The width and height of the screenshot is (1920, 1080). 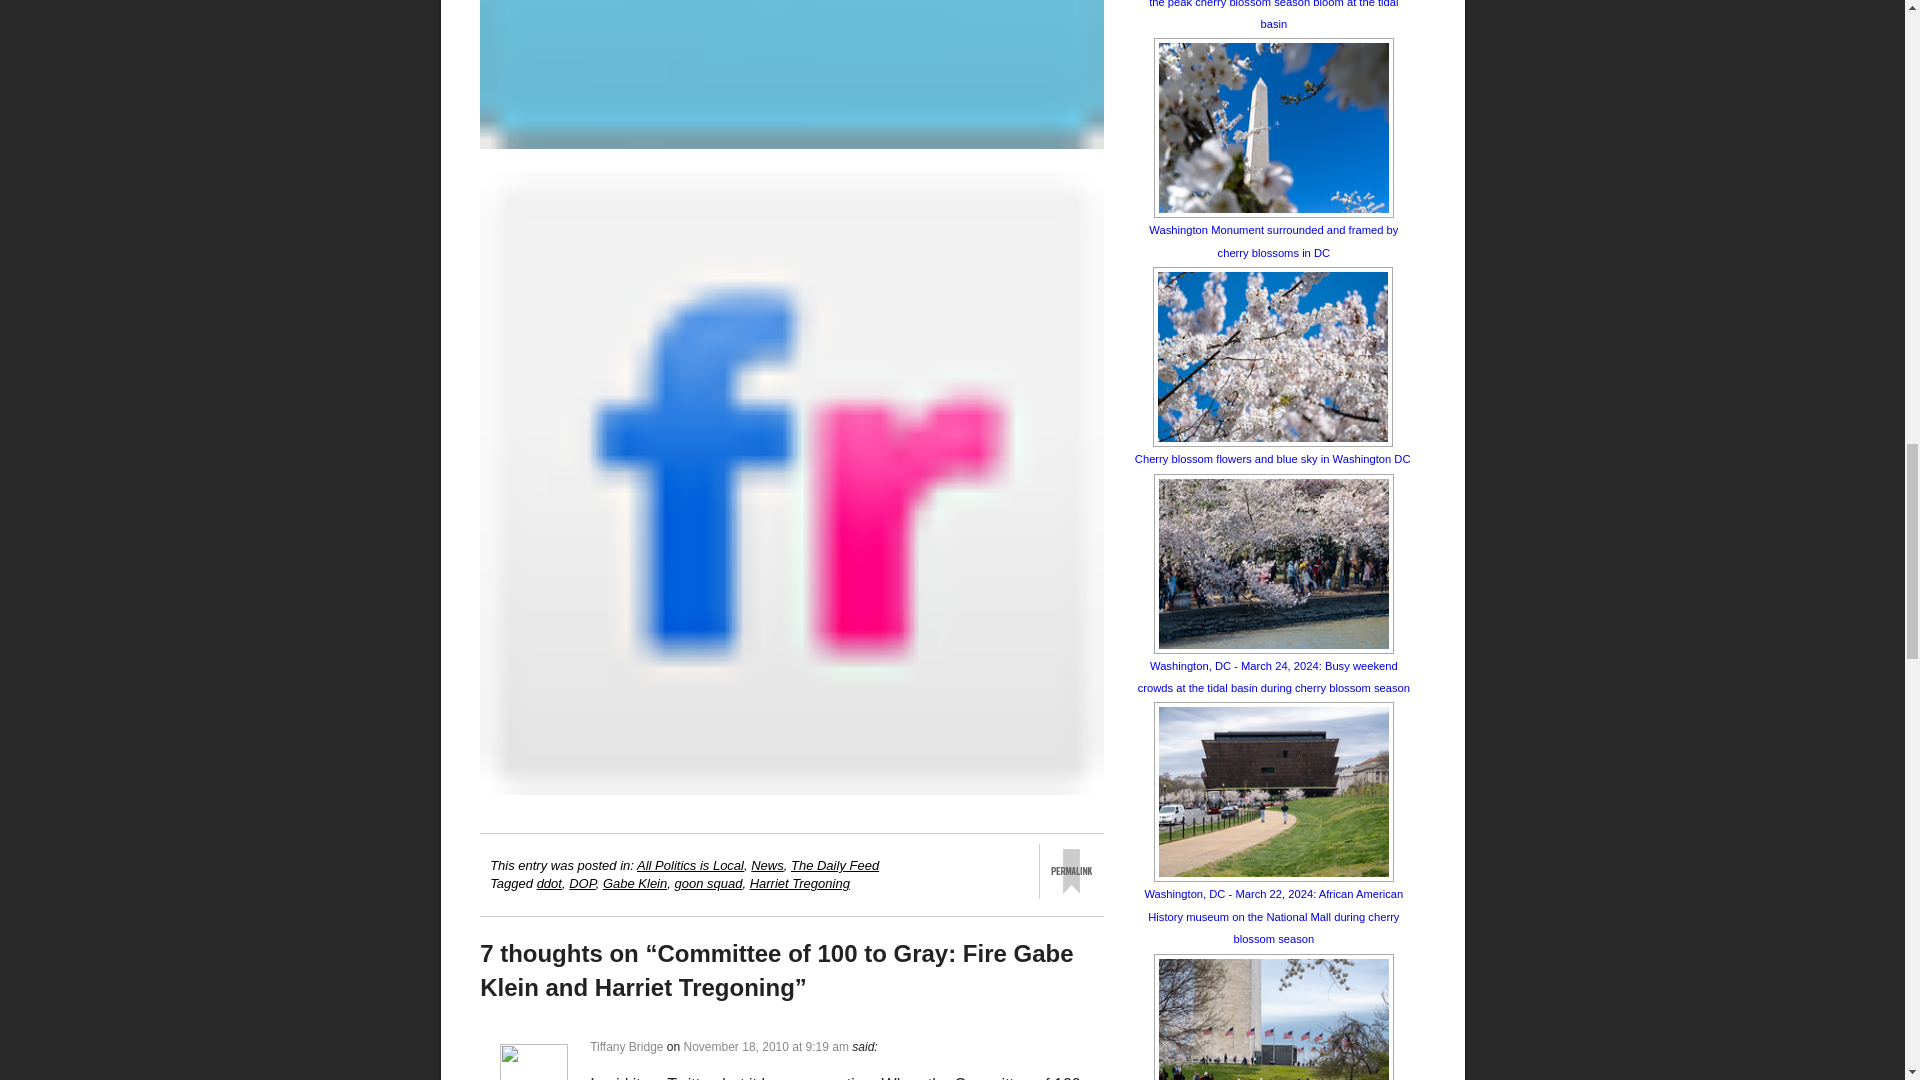 I want to click on The Daily Feed, so click(x=835, y=864).